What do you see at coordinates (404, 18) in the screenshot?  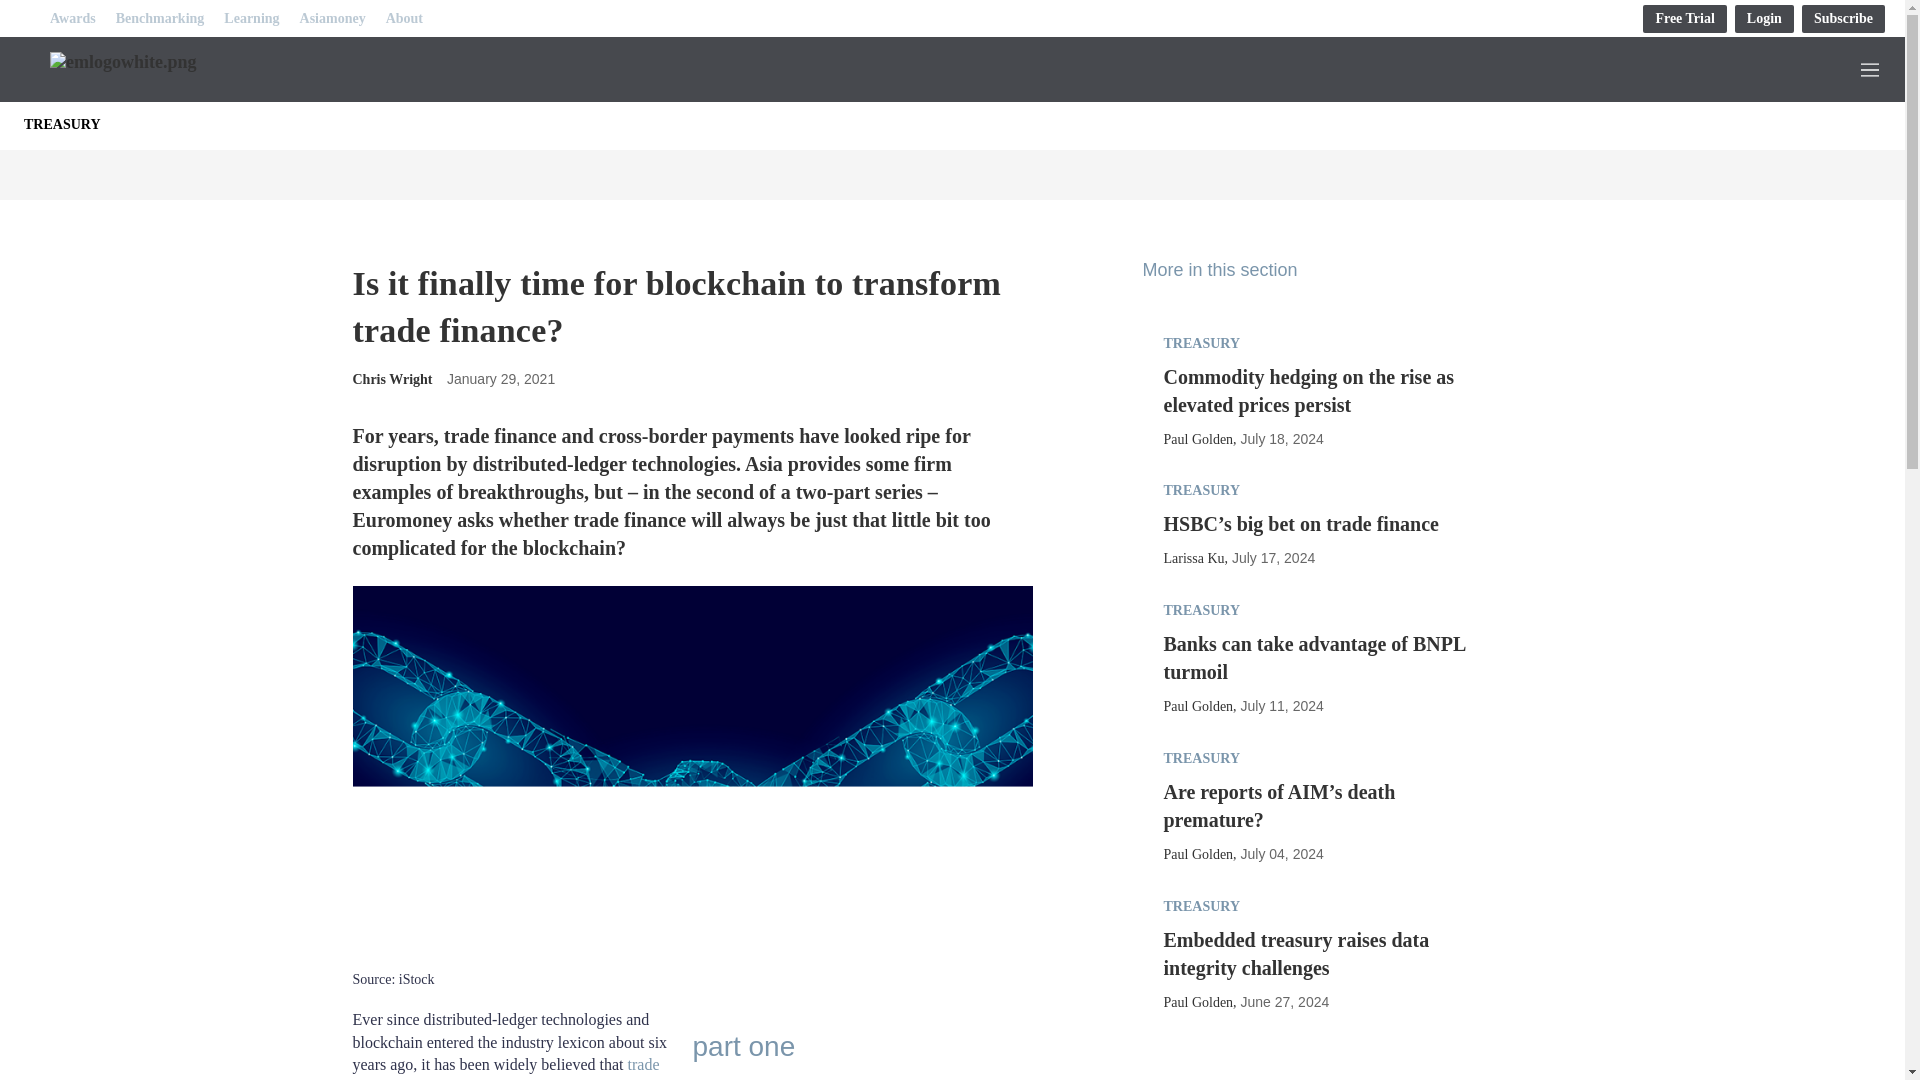 I see `About` at bounding box center [404, 18].